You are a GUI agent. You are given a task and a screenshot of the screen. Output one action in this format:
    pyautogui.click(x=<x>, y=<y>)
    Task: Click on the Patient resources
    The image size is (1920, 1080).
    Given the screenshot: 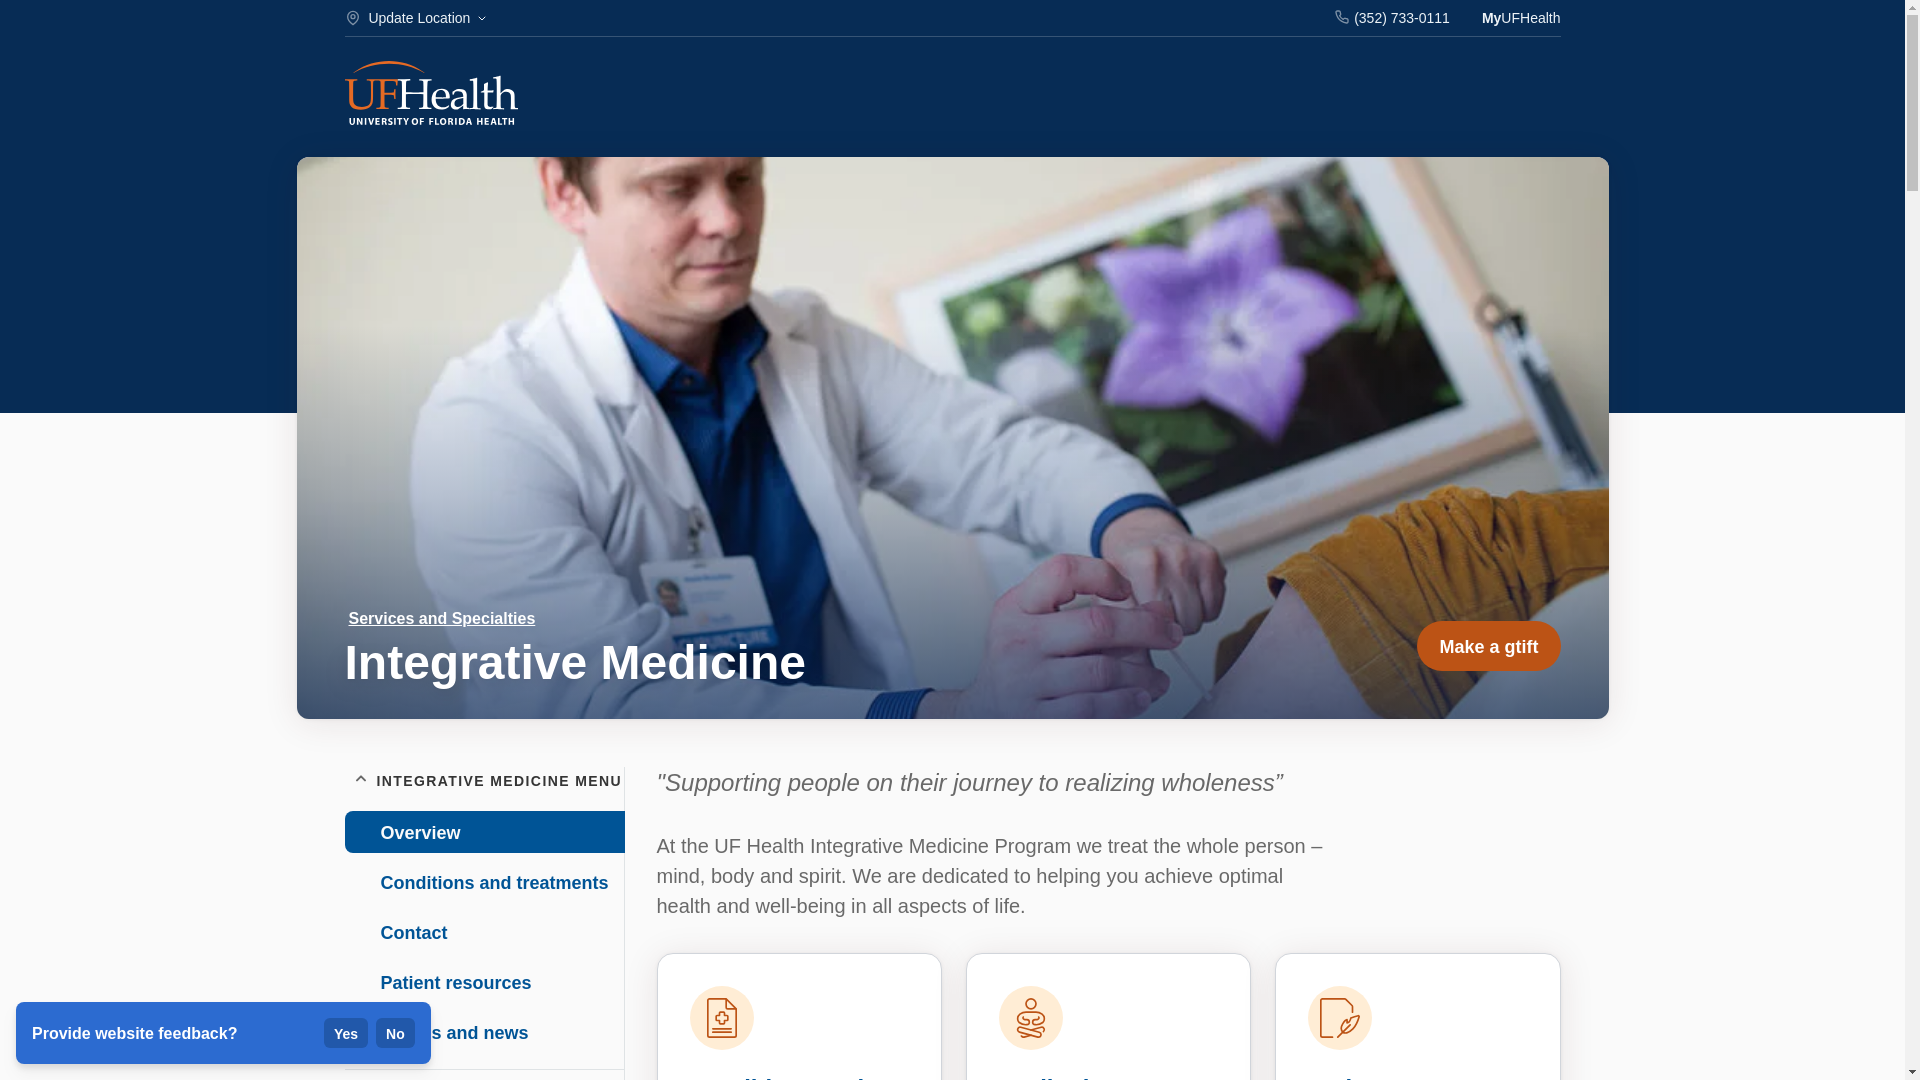 What is the action you would take?
    pyautogui.click(x=482, y=982)
    